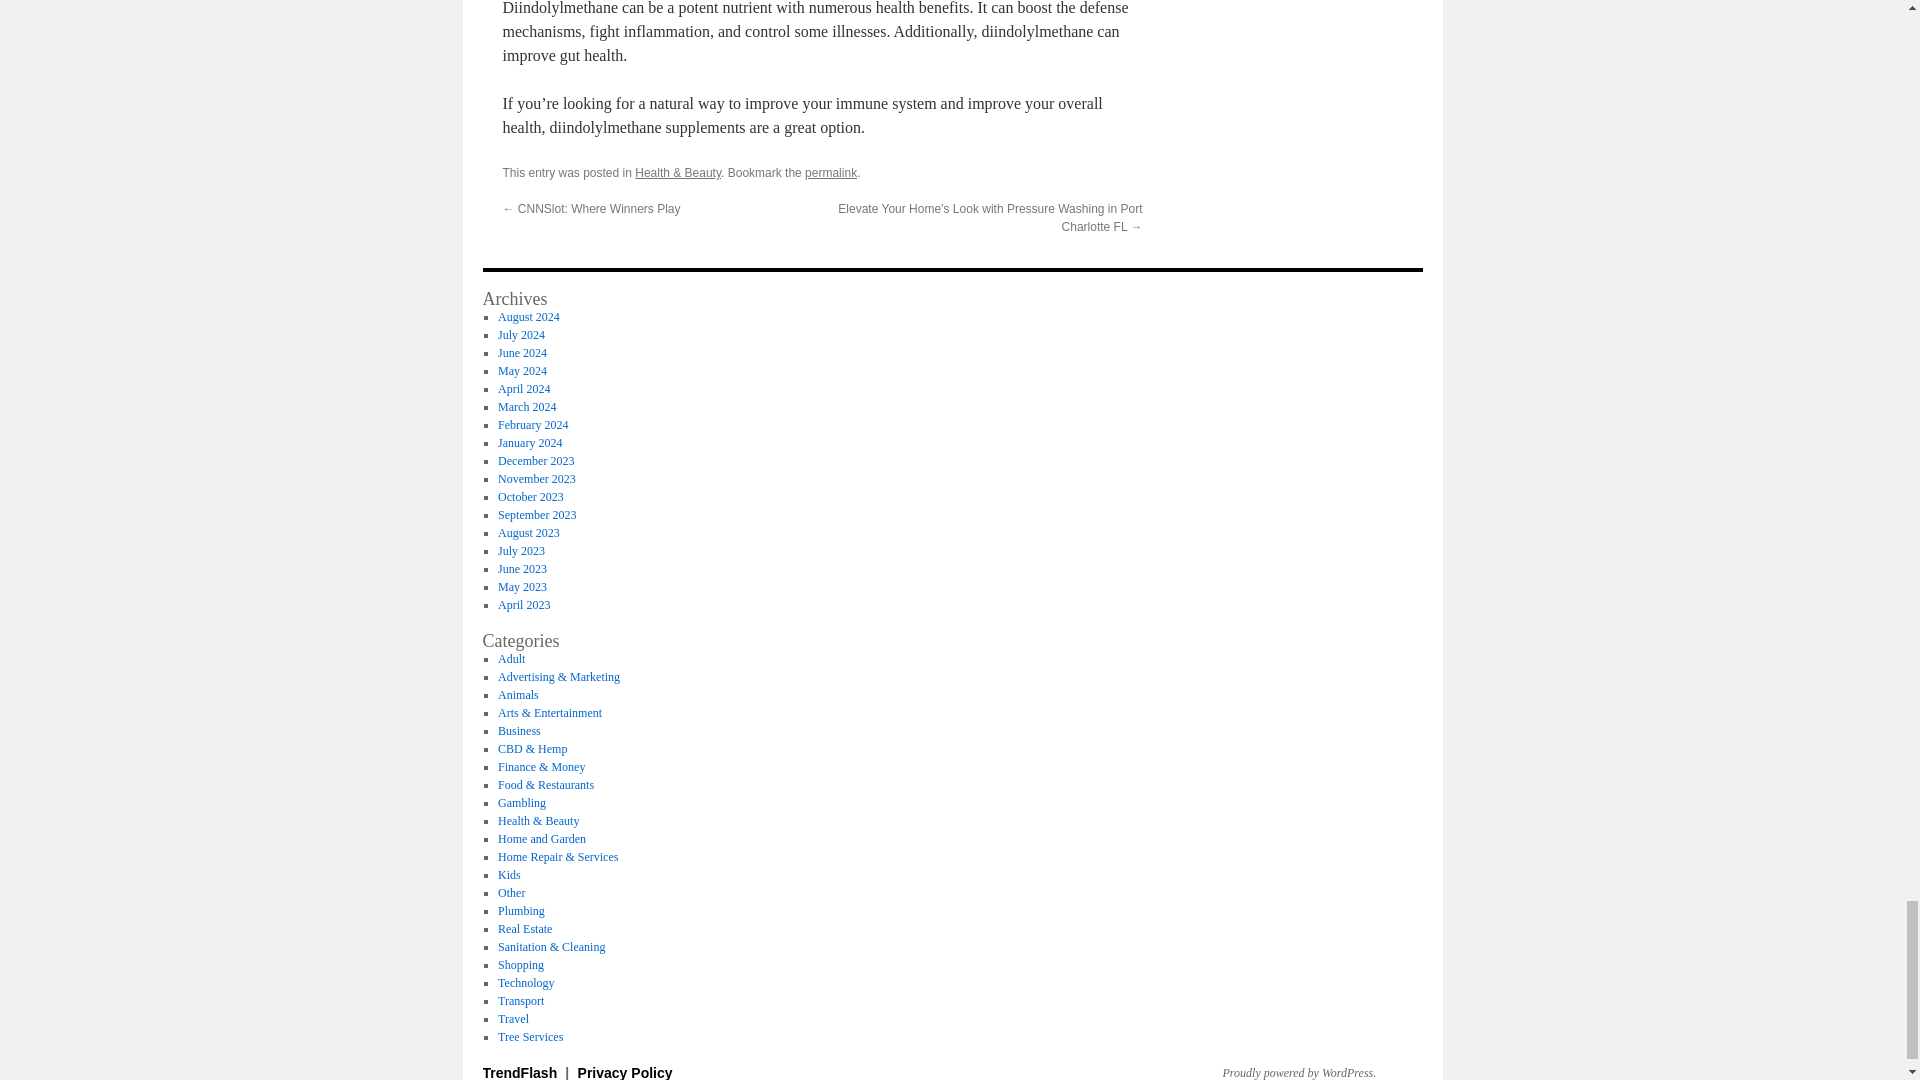  Describe the element at coordinates (523, 605) in the screenshot. I see `April 2023` at that location.